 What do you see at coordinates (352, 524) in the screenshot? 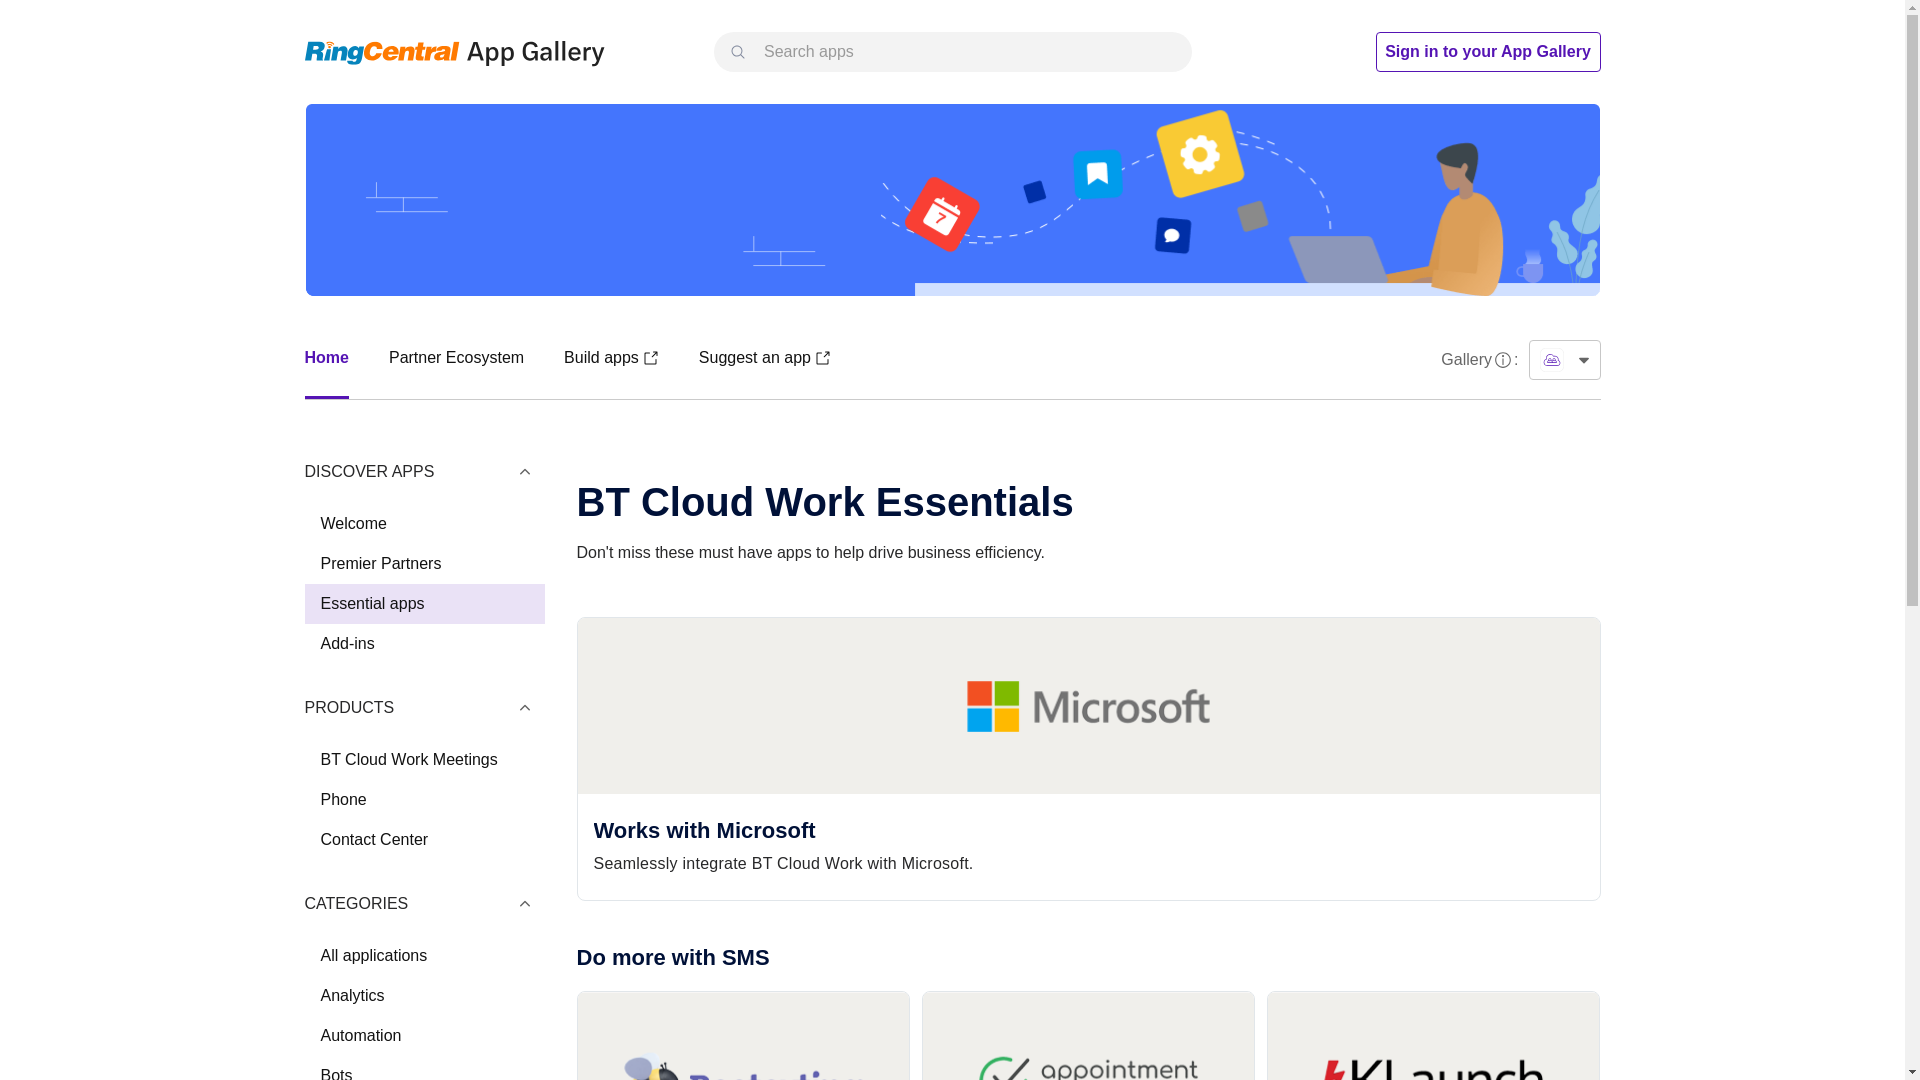
I see `Welcome` at bounding box center [352, 524].